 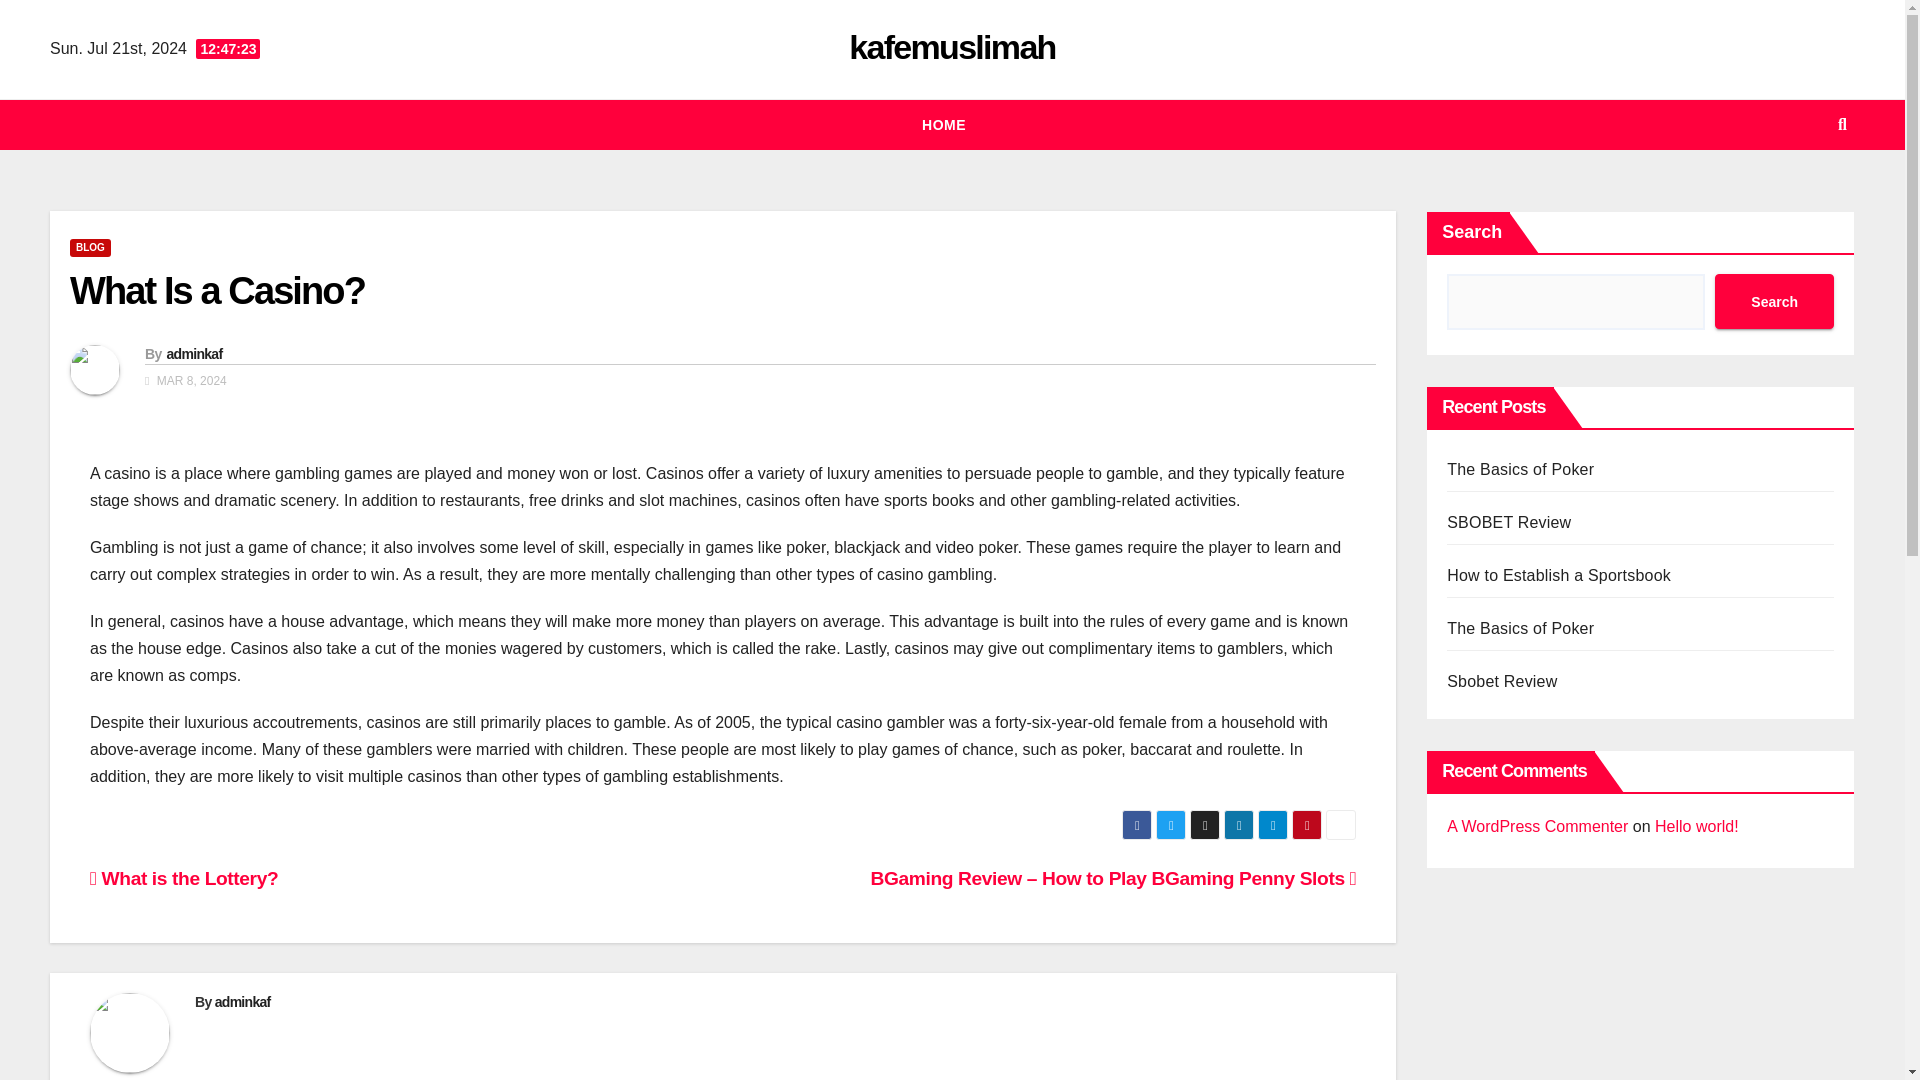 What do you see at coordinates (1774, 302) in the screenshot?
I see `Search` at bounding box center [1774, 302].